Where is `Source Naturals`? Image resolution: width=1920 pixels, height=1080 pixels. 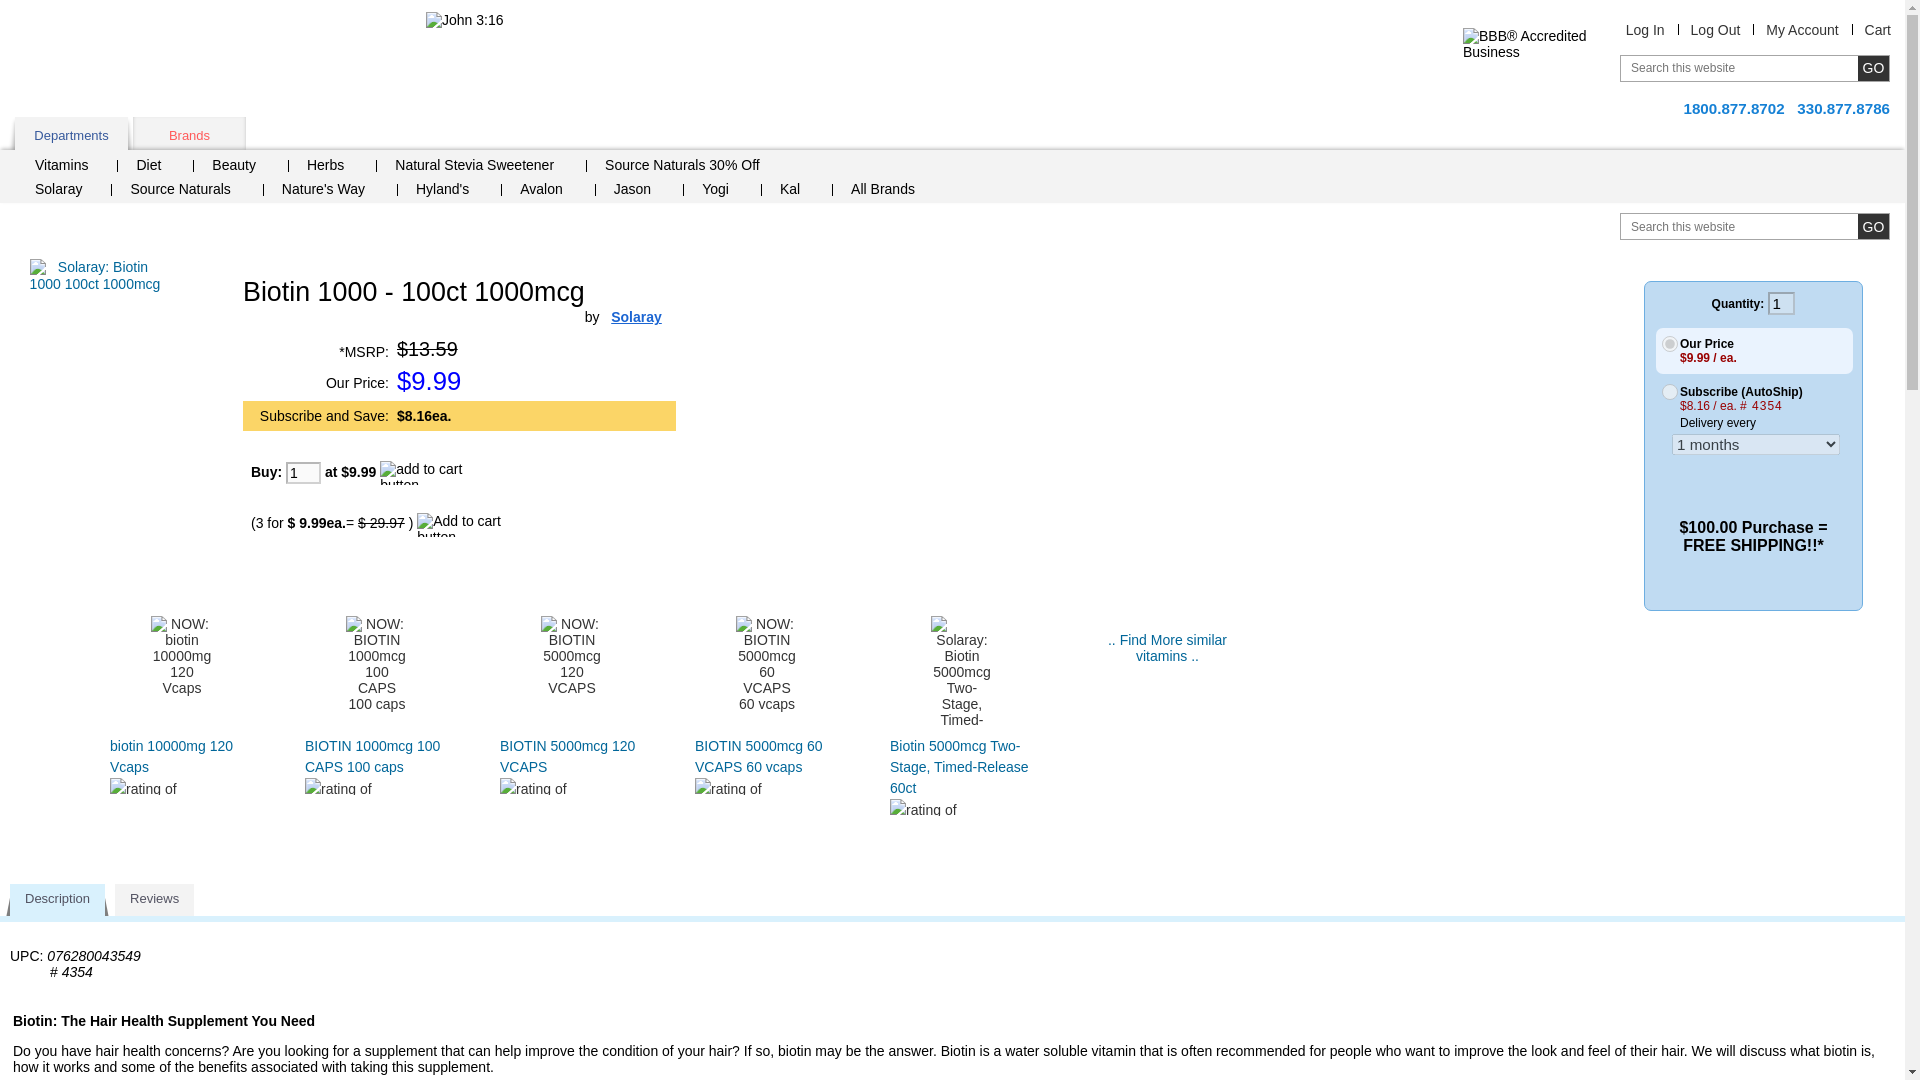 Source Naturals is located at coordinates (187, 191).